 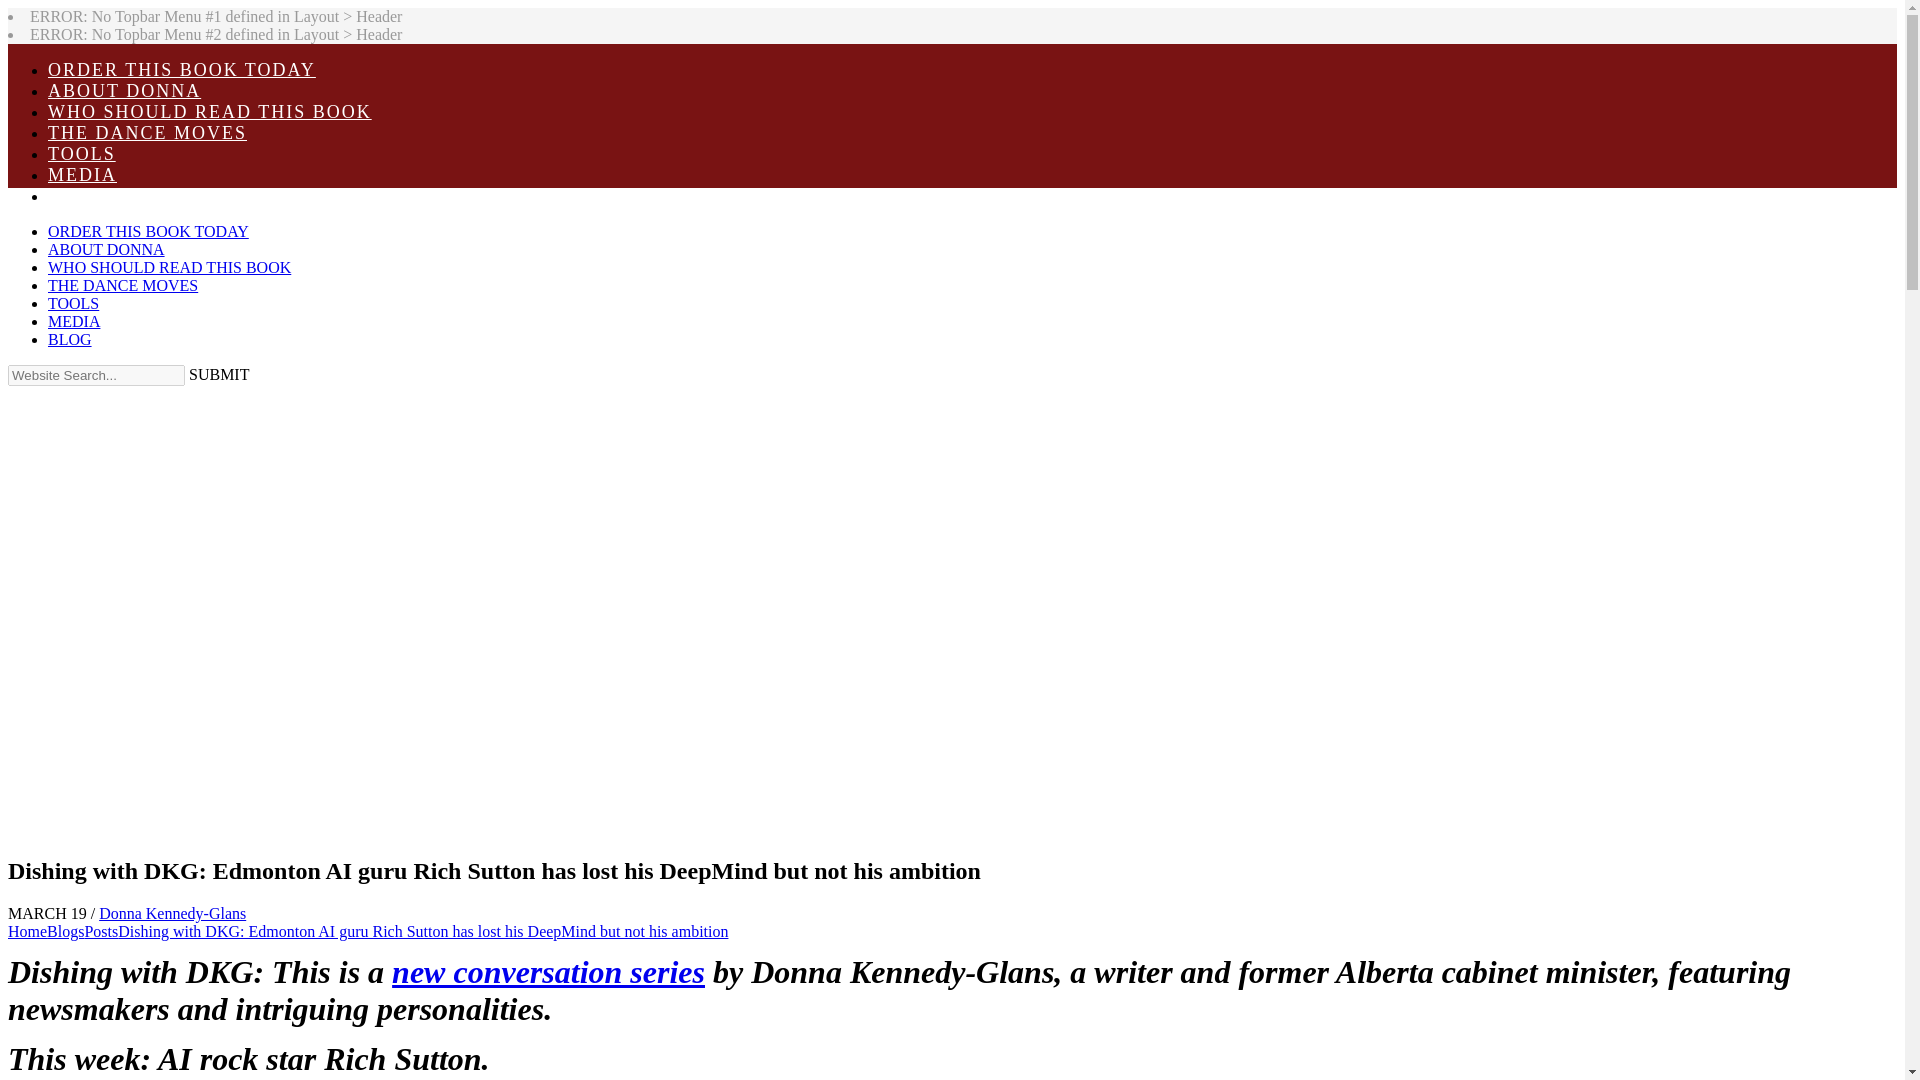 What do you see at coordinates (172, 914) in the screenshot?
I see `Donna Kennedy-Glans` at bounding box center [172, 914].